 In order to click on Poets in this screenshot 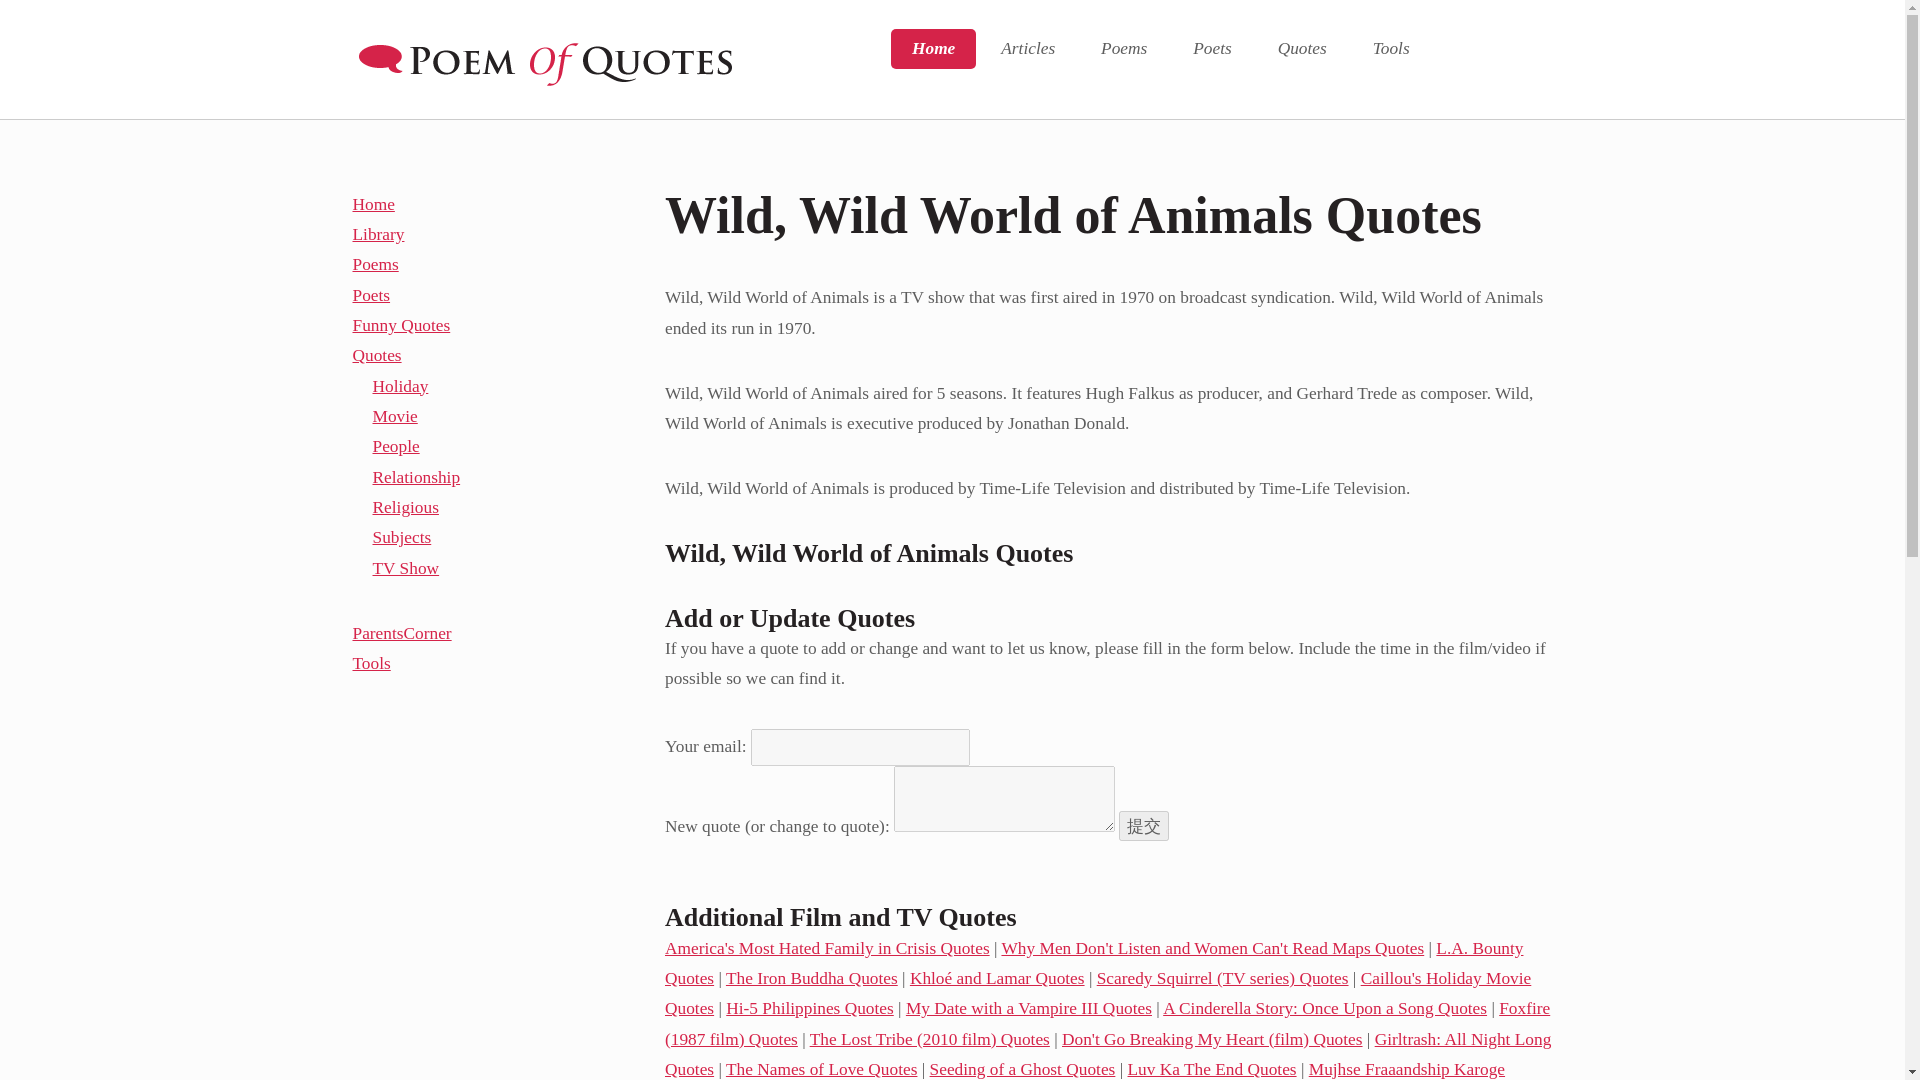, I will do `click(1211, 49)`.